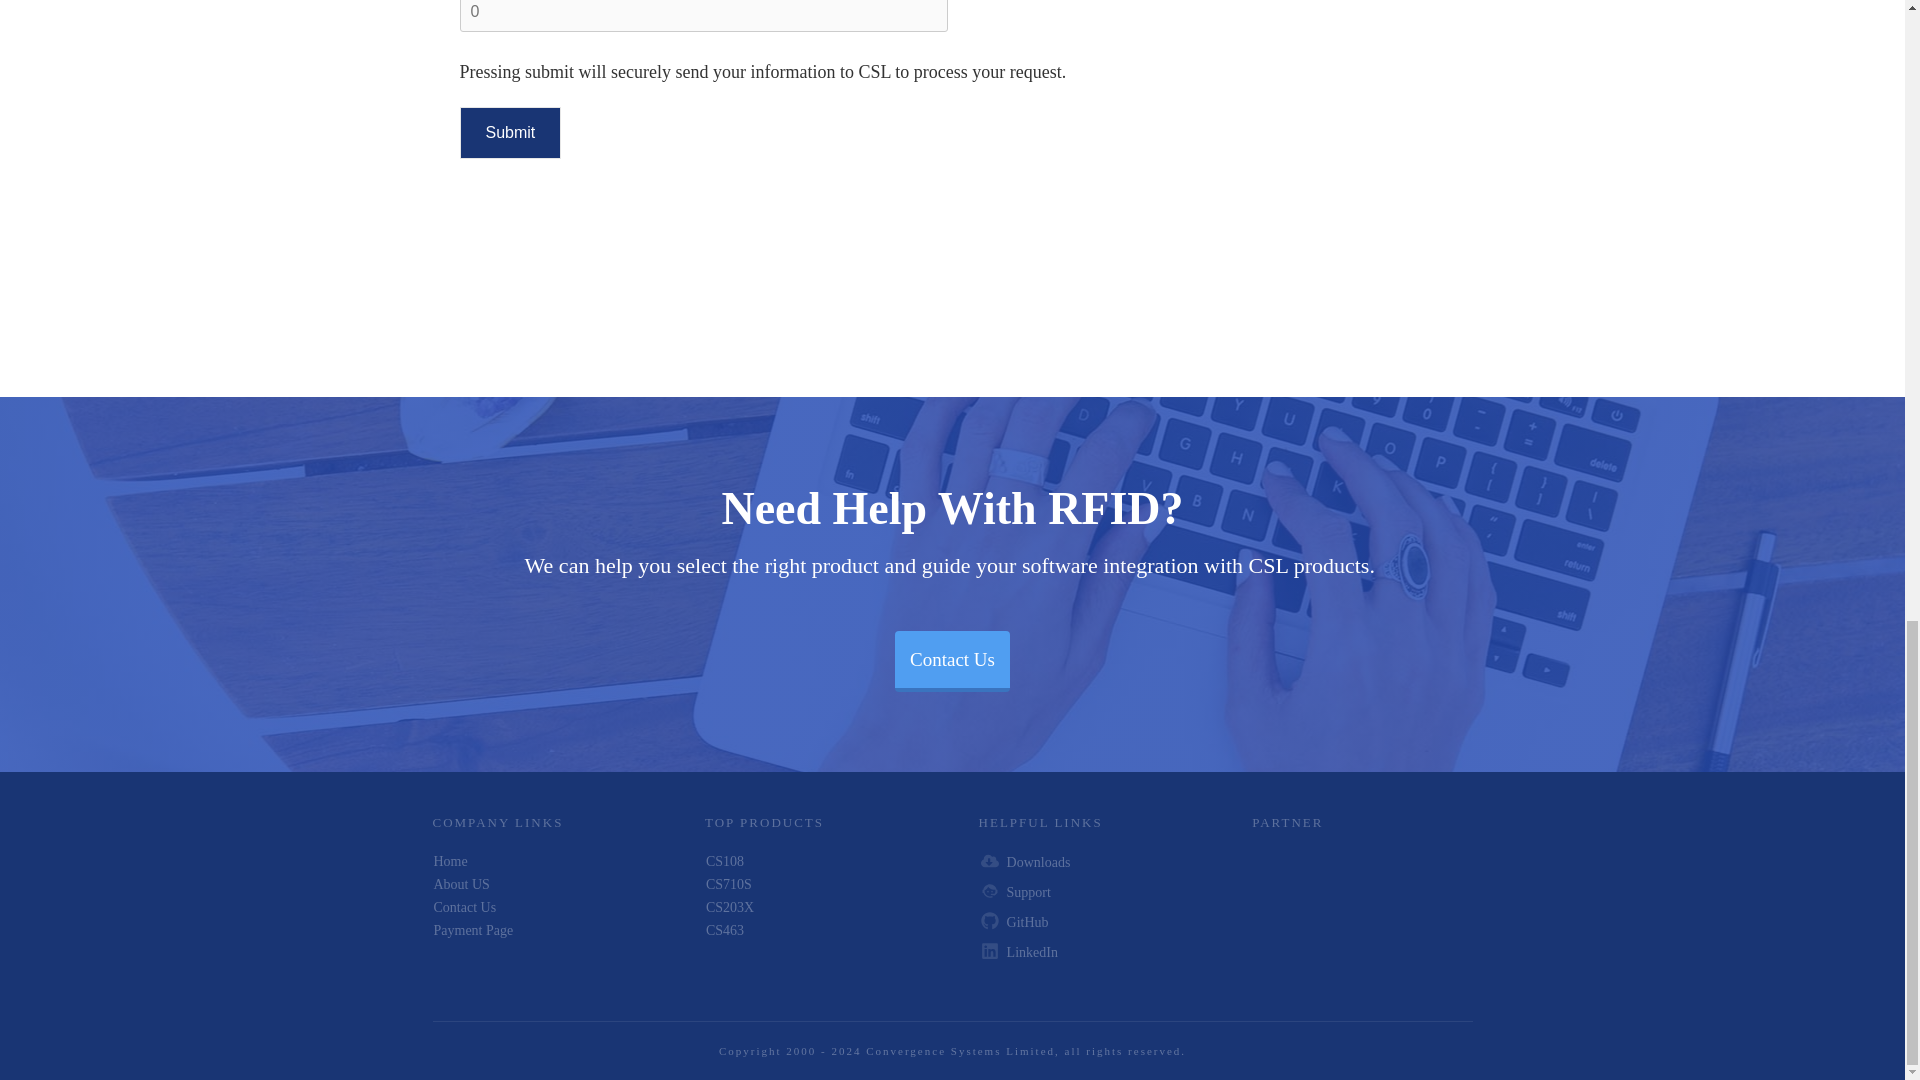  Describe the element at coordinates (1027, 922) in the screenshot. I see `GitHub` at that location.